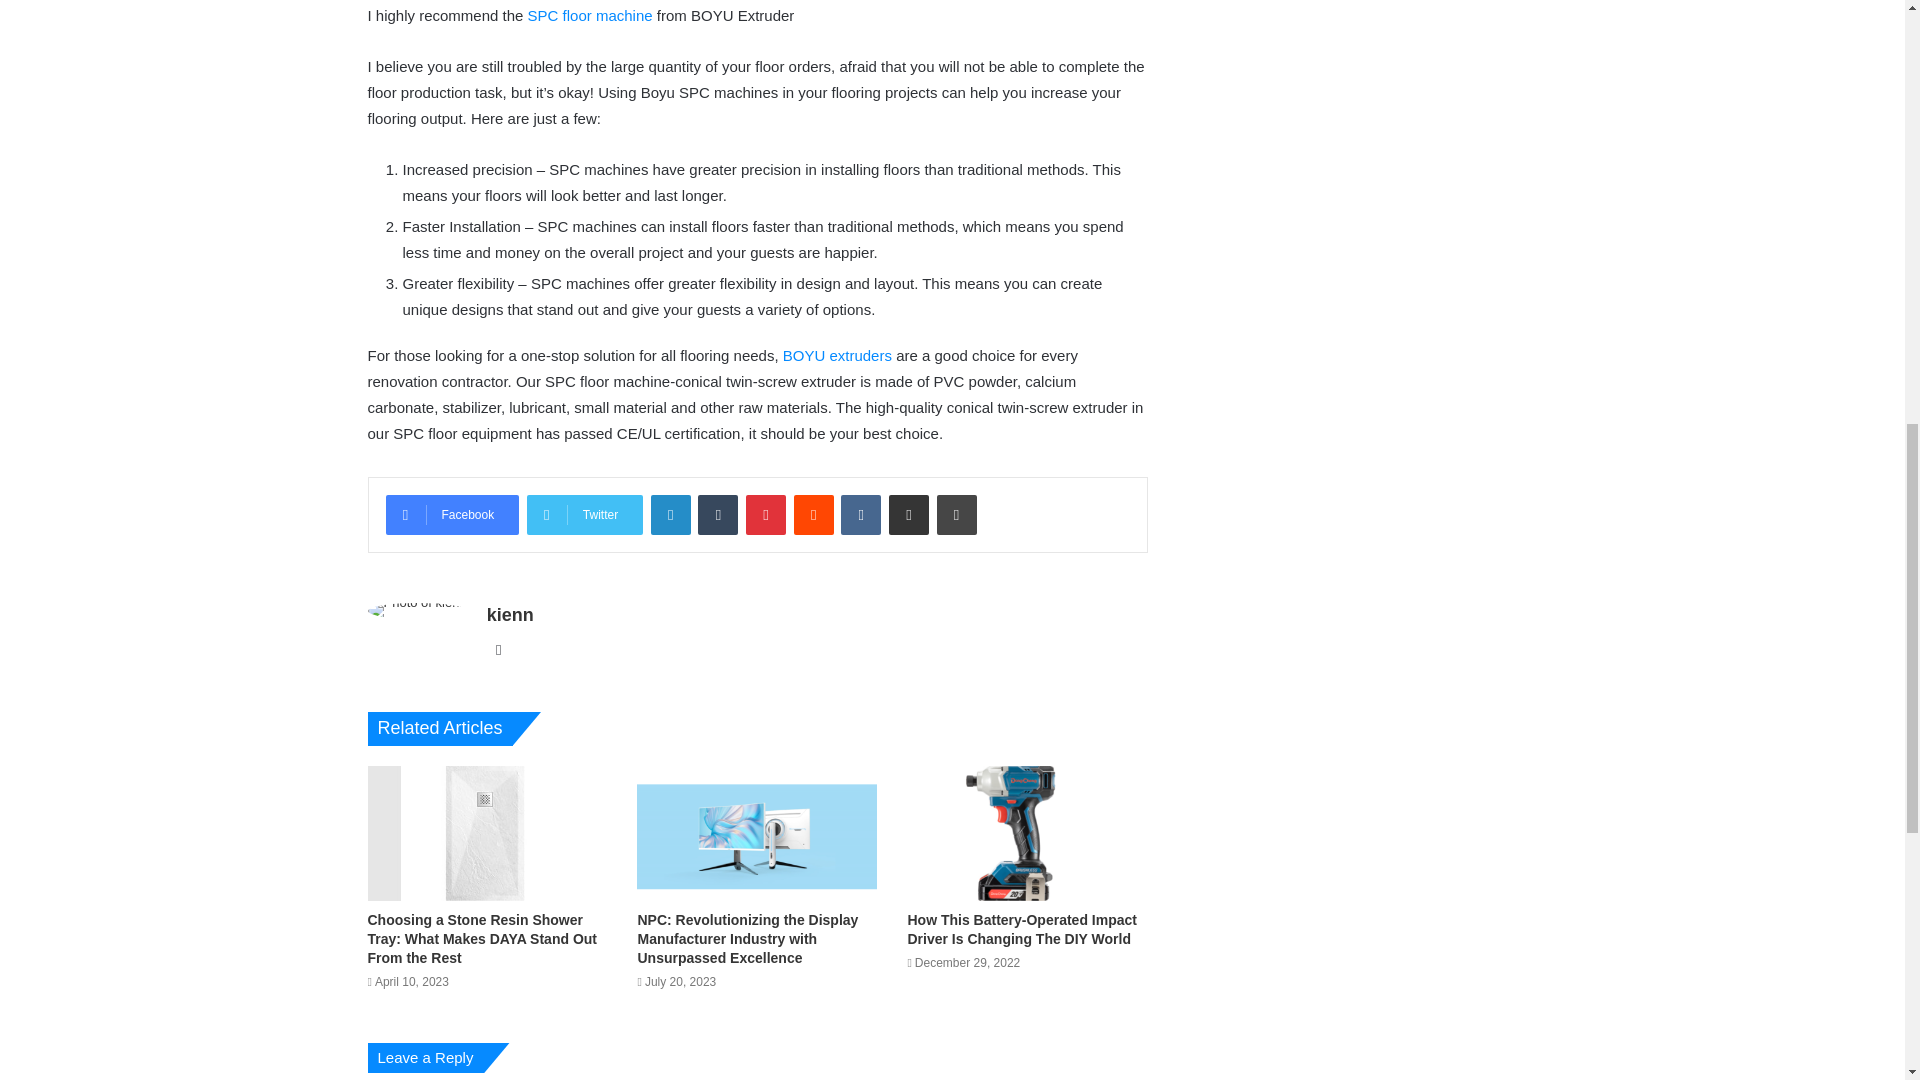 This screenshot has width=1920, height=1080. Describe the element at coordinates (670, 514) in the screenshot. I see `LinkedIn` at that location.